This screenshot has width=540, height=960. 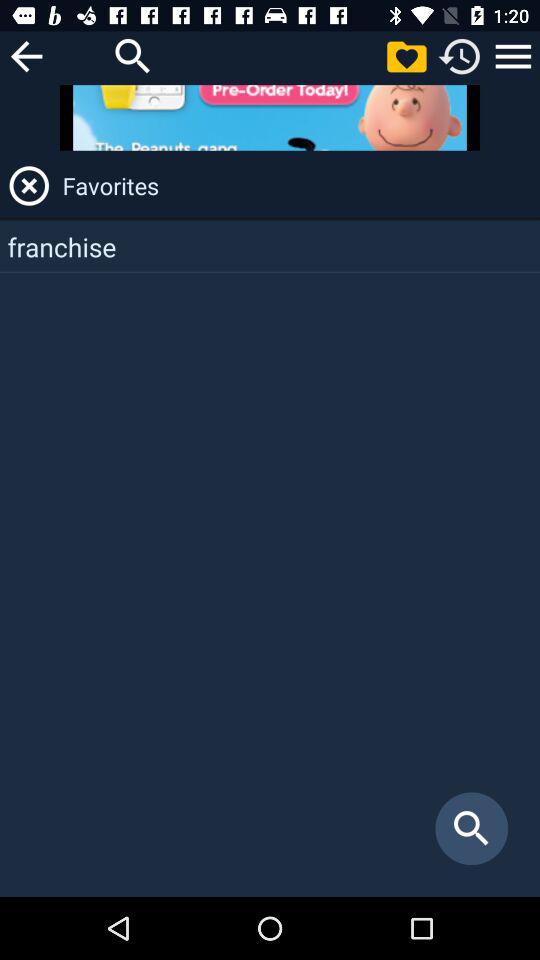 I want to click on swipe until the franchise item, so click(x=270, y=246).